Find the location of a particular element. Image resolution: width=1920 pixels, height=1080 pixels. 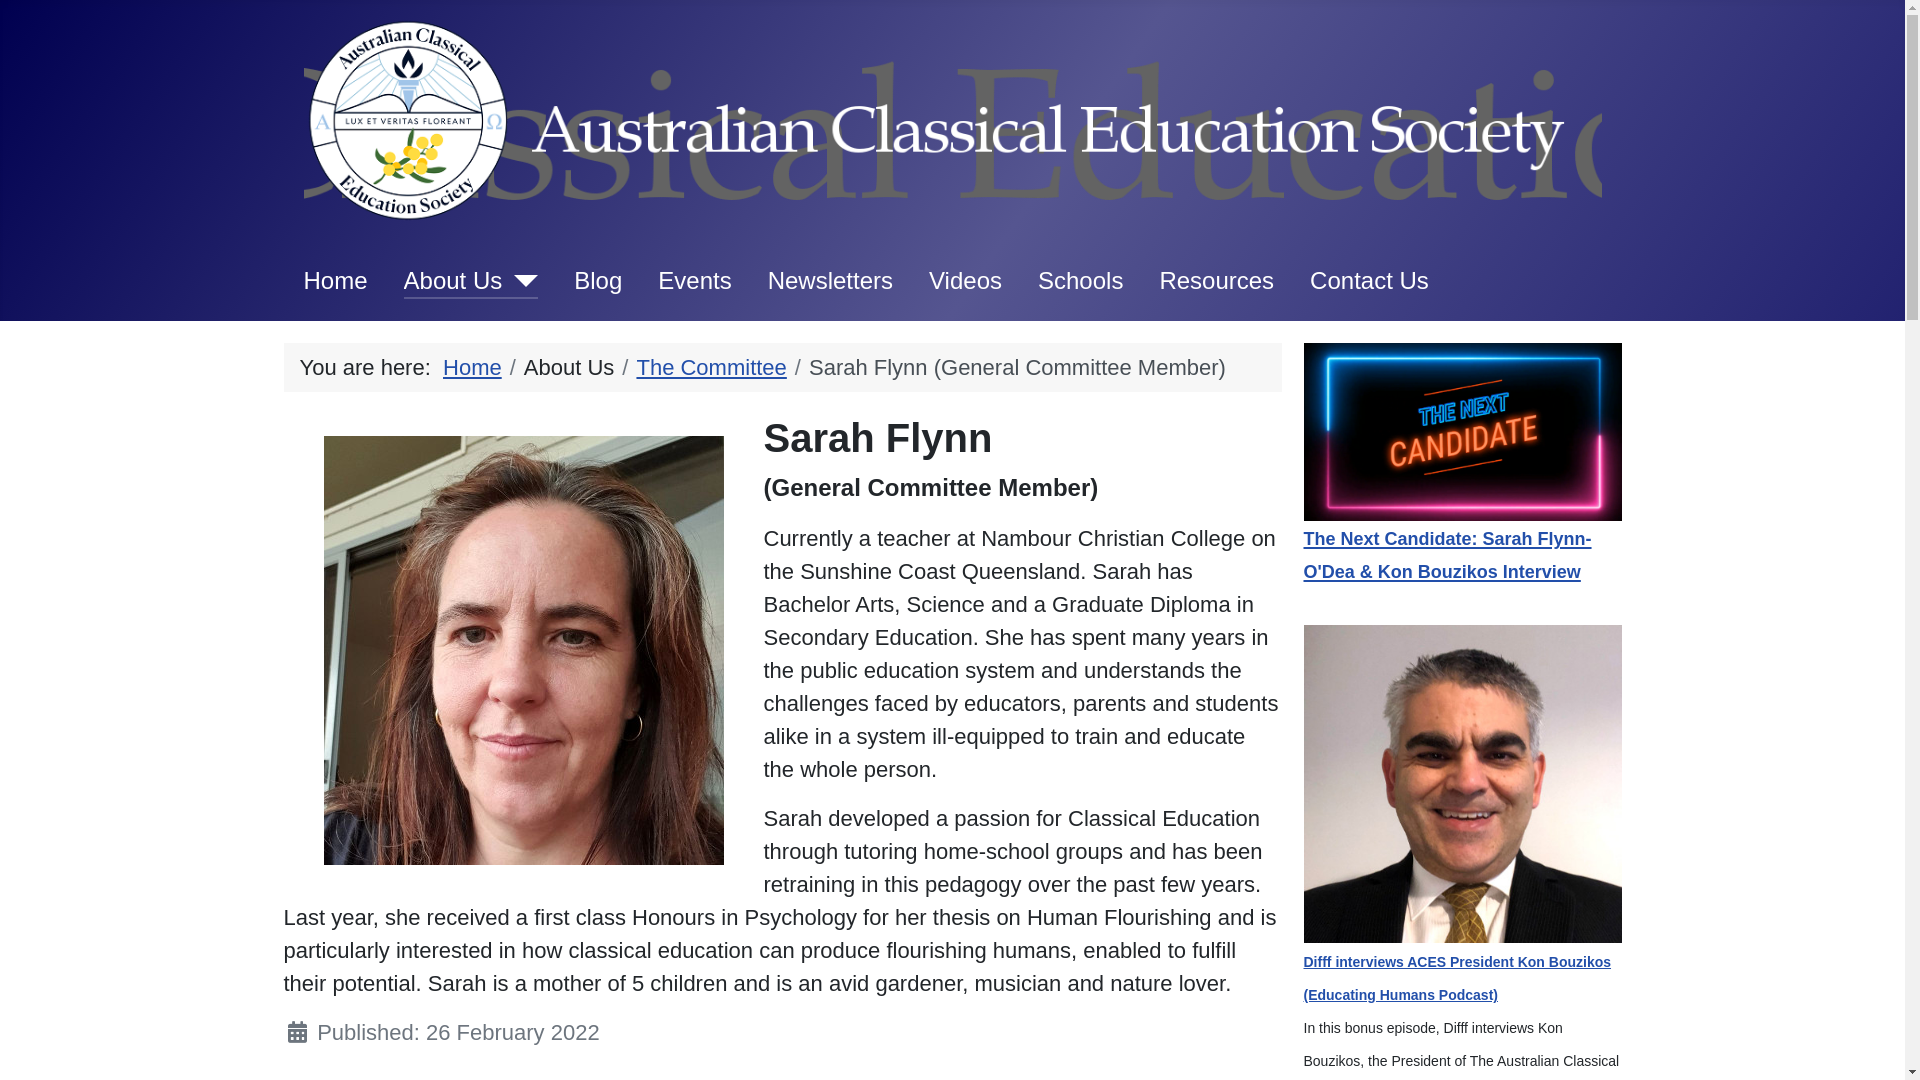

Home is located at coordinates (336, 280).